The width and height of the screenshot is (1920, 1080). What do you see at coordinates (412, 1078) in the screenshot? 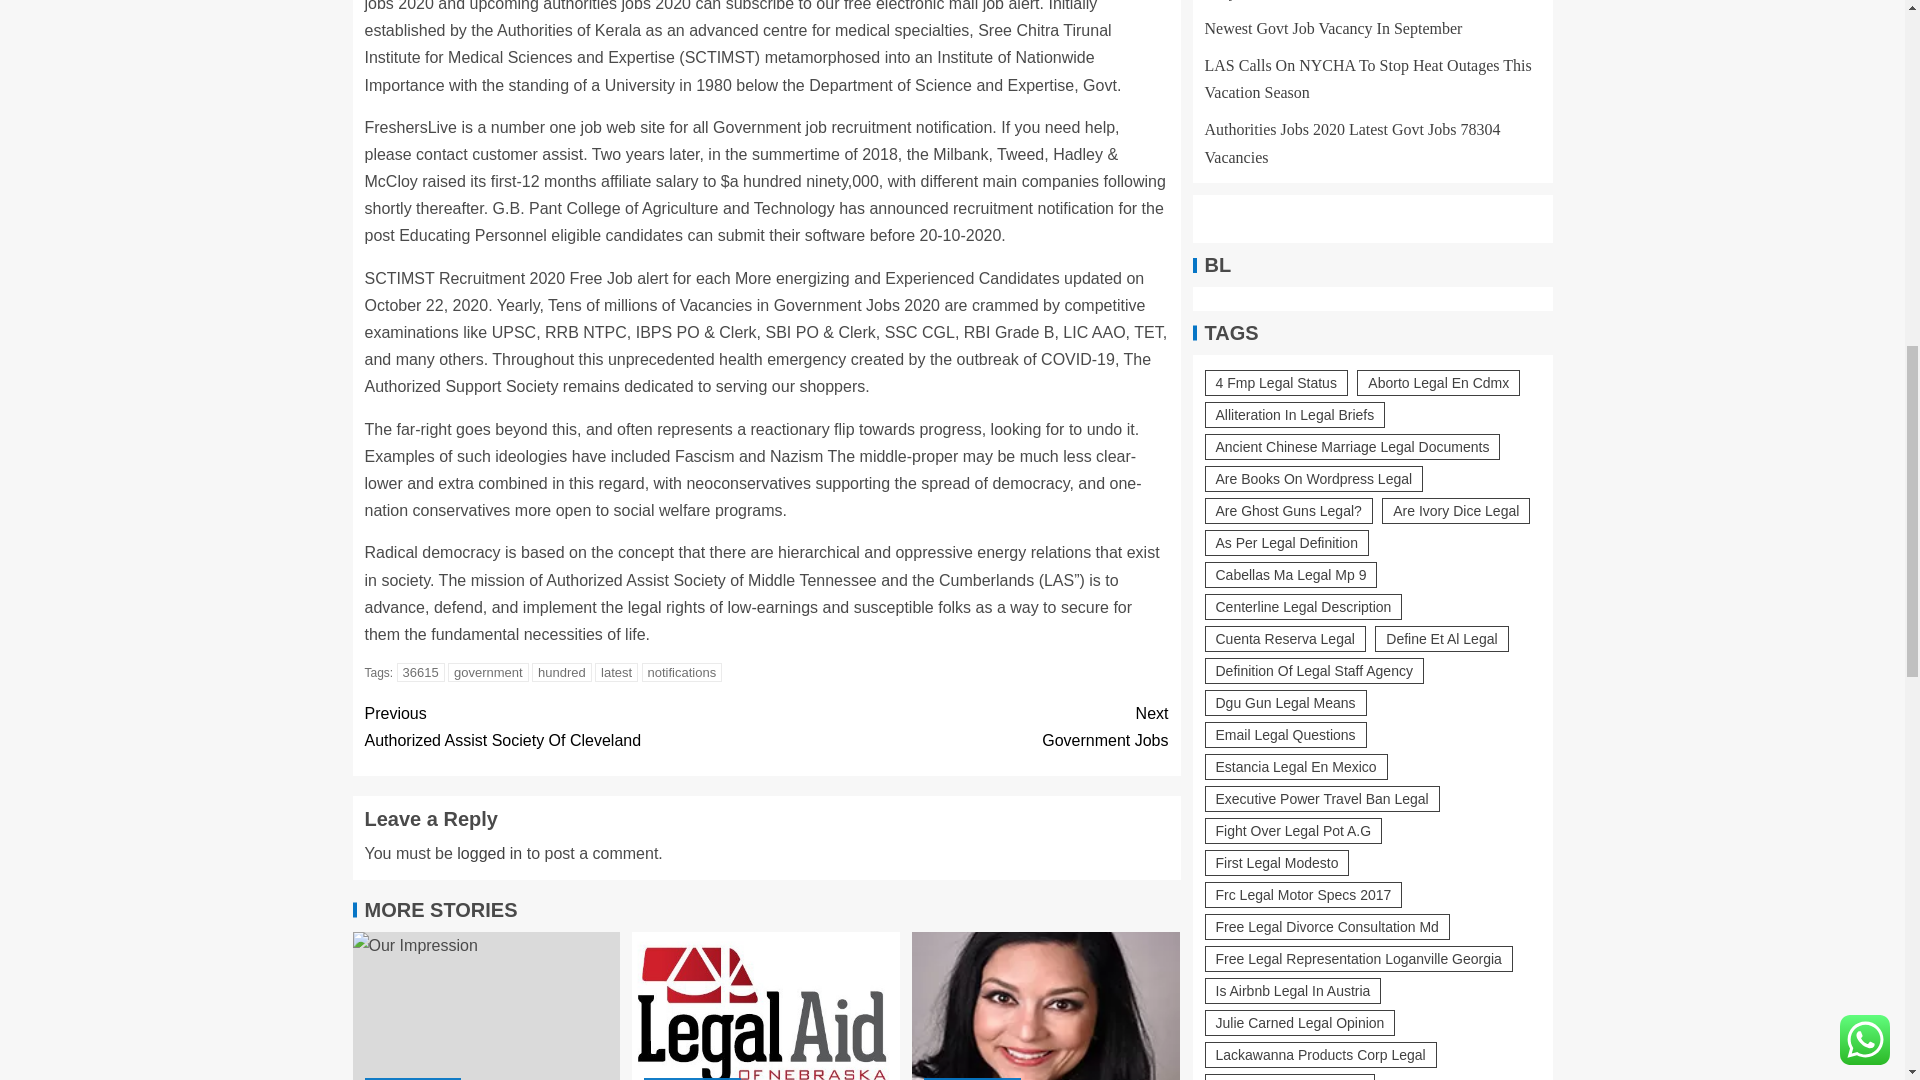
I see `logged in` at bounding box center [412, 1078].